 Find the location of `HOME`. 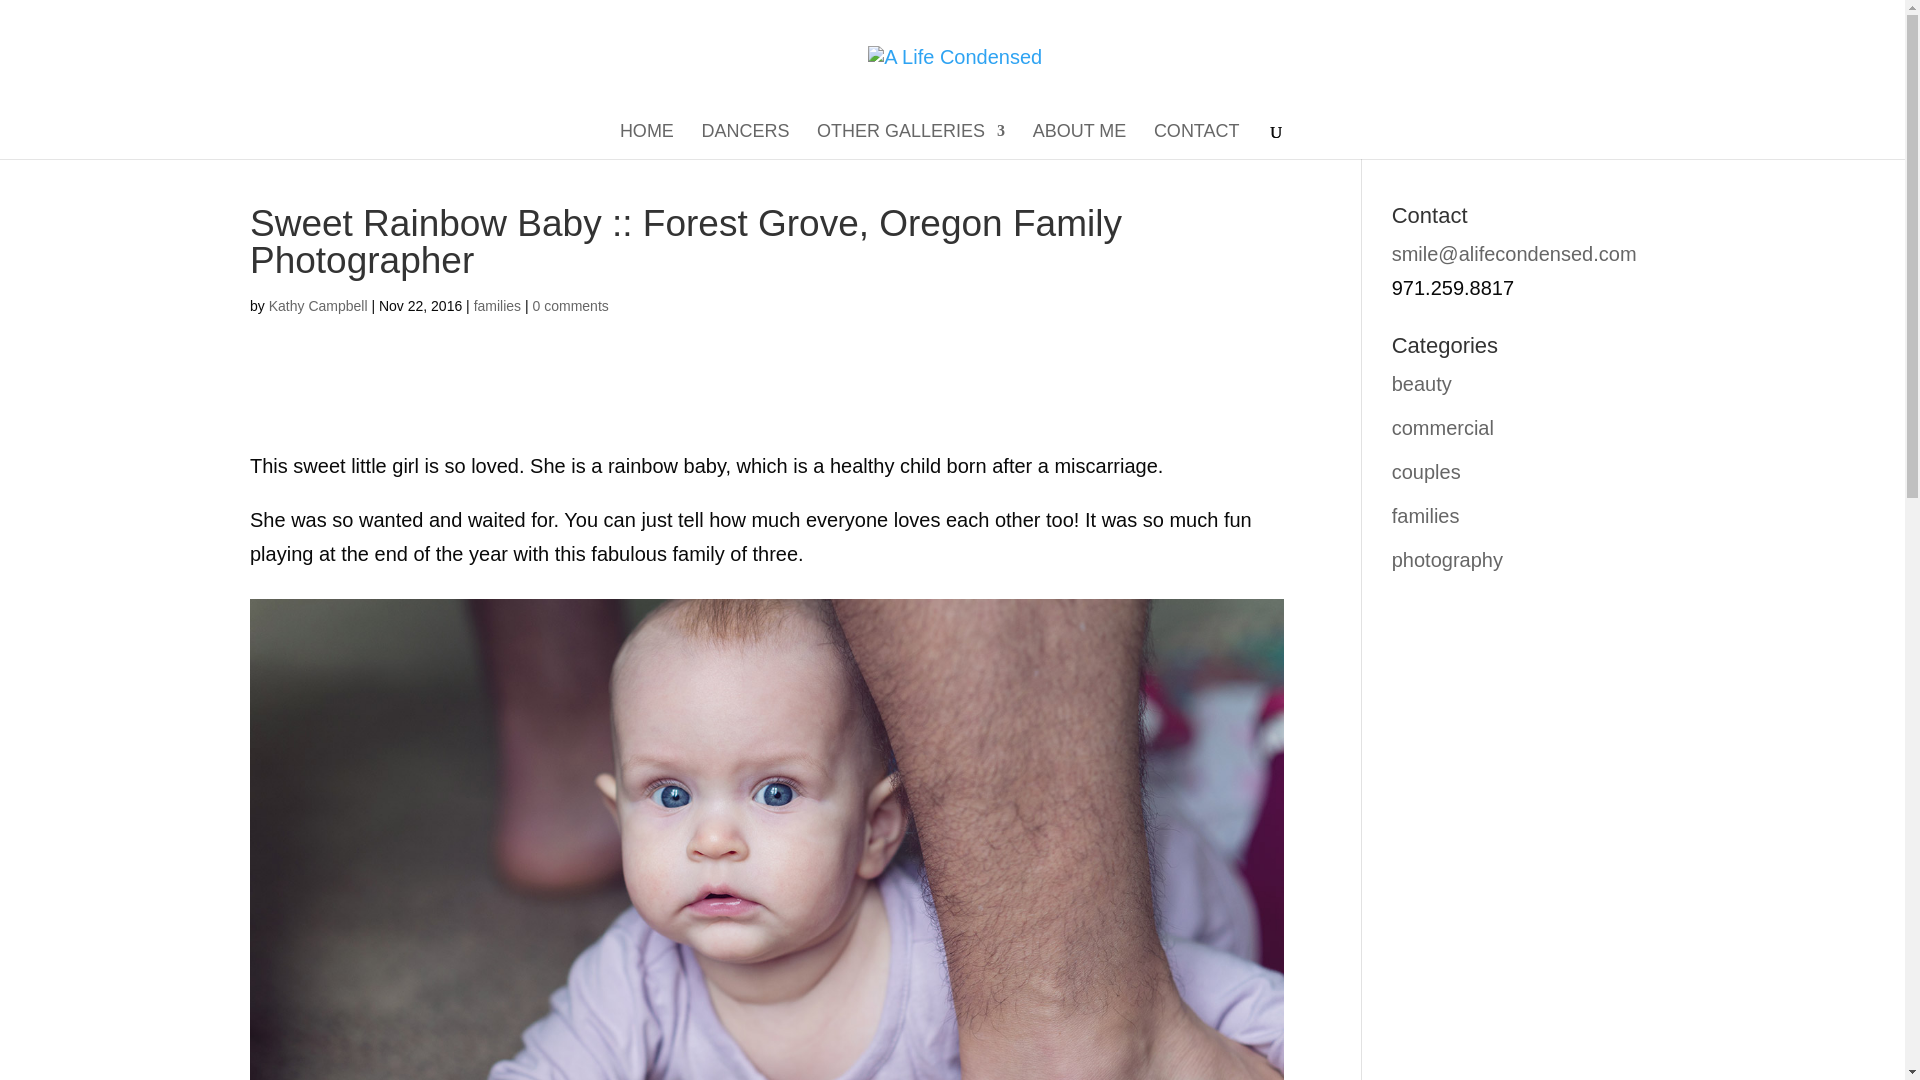

HOME is located at coordinates (646, 141).